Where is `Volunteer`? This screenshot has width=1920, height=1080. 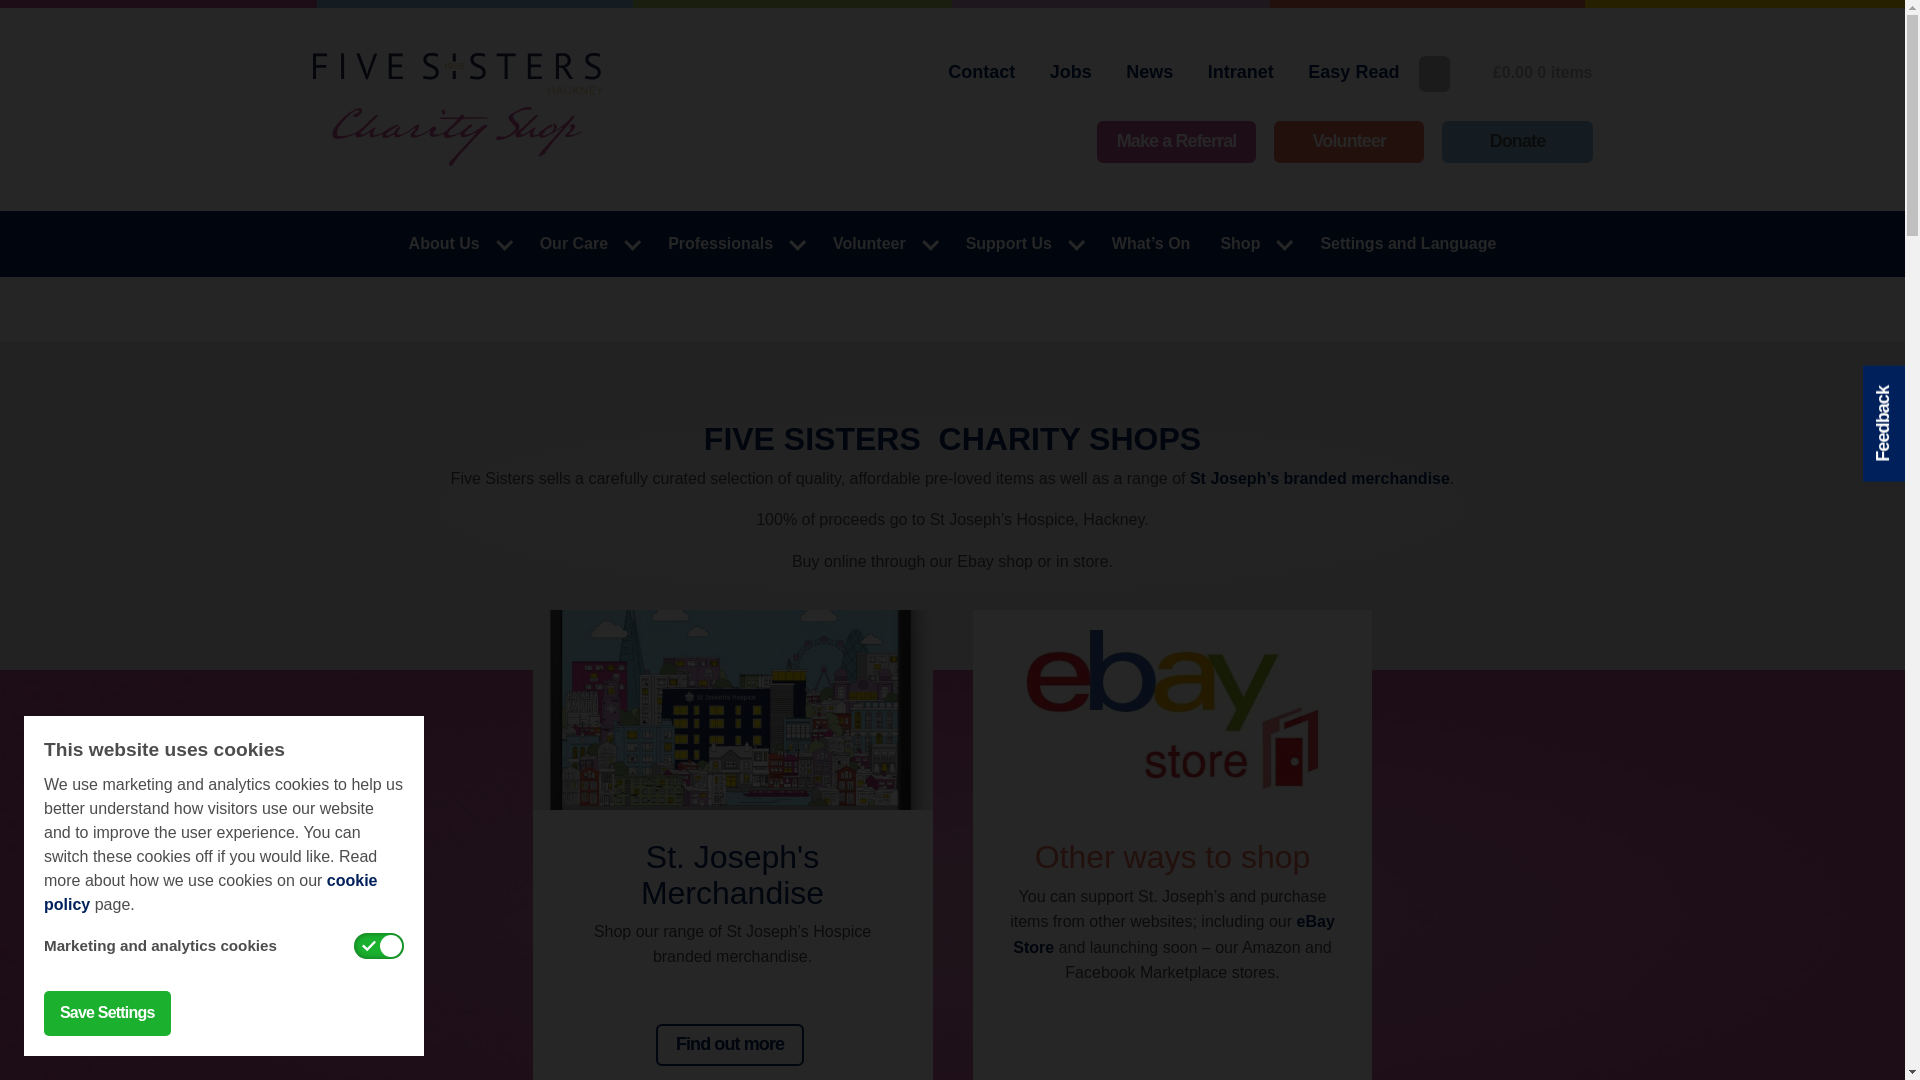 Volunteer is located at coordinates (1349, 142).